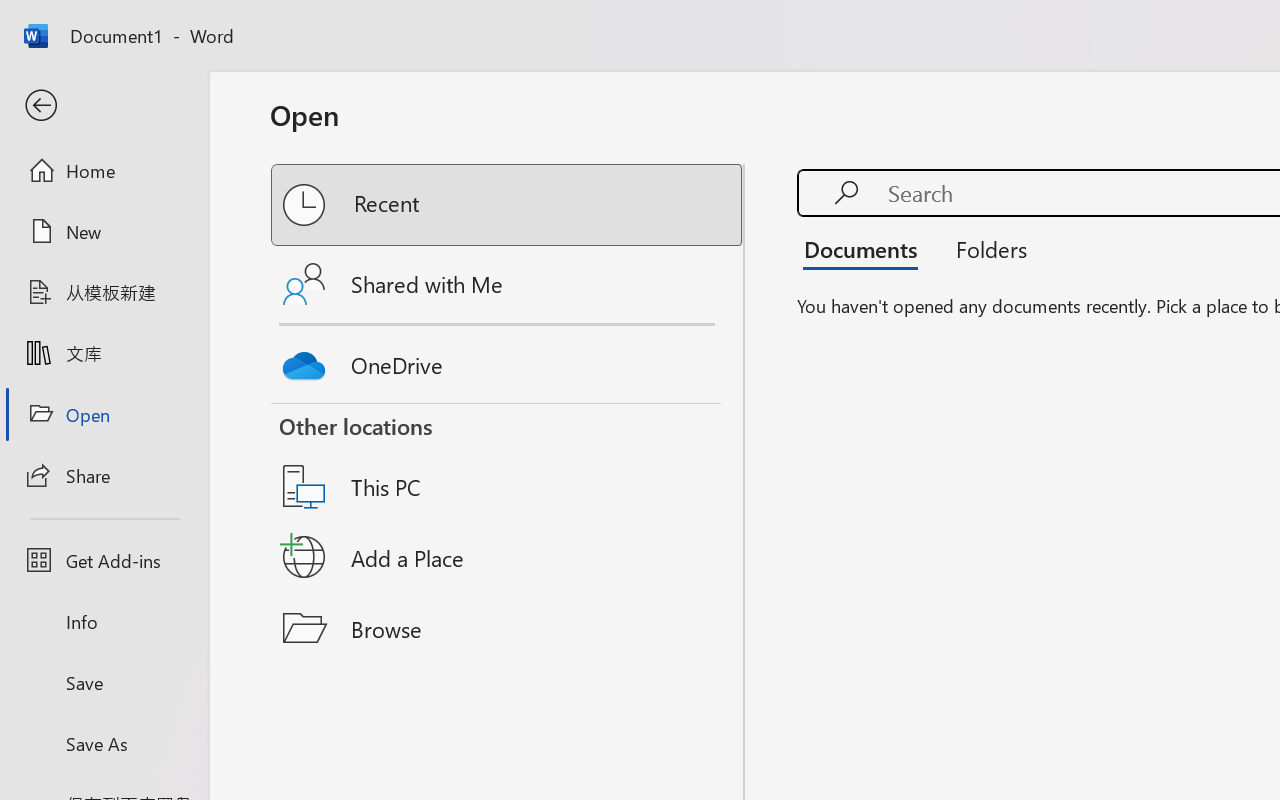 This screenshot has height=800, width=1280. Describe the element at coordinates (508, 360) in the screenshot. I see `OneDrive` at that location.